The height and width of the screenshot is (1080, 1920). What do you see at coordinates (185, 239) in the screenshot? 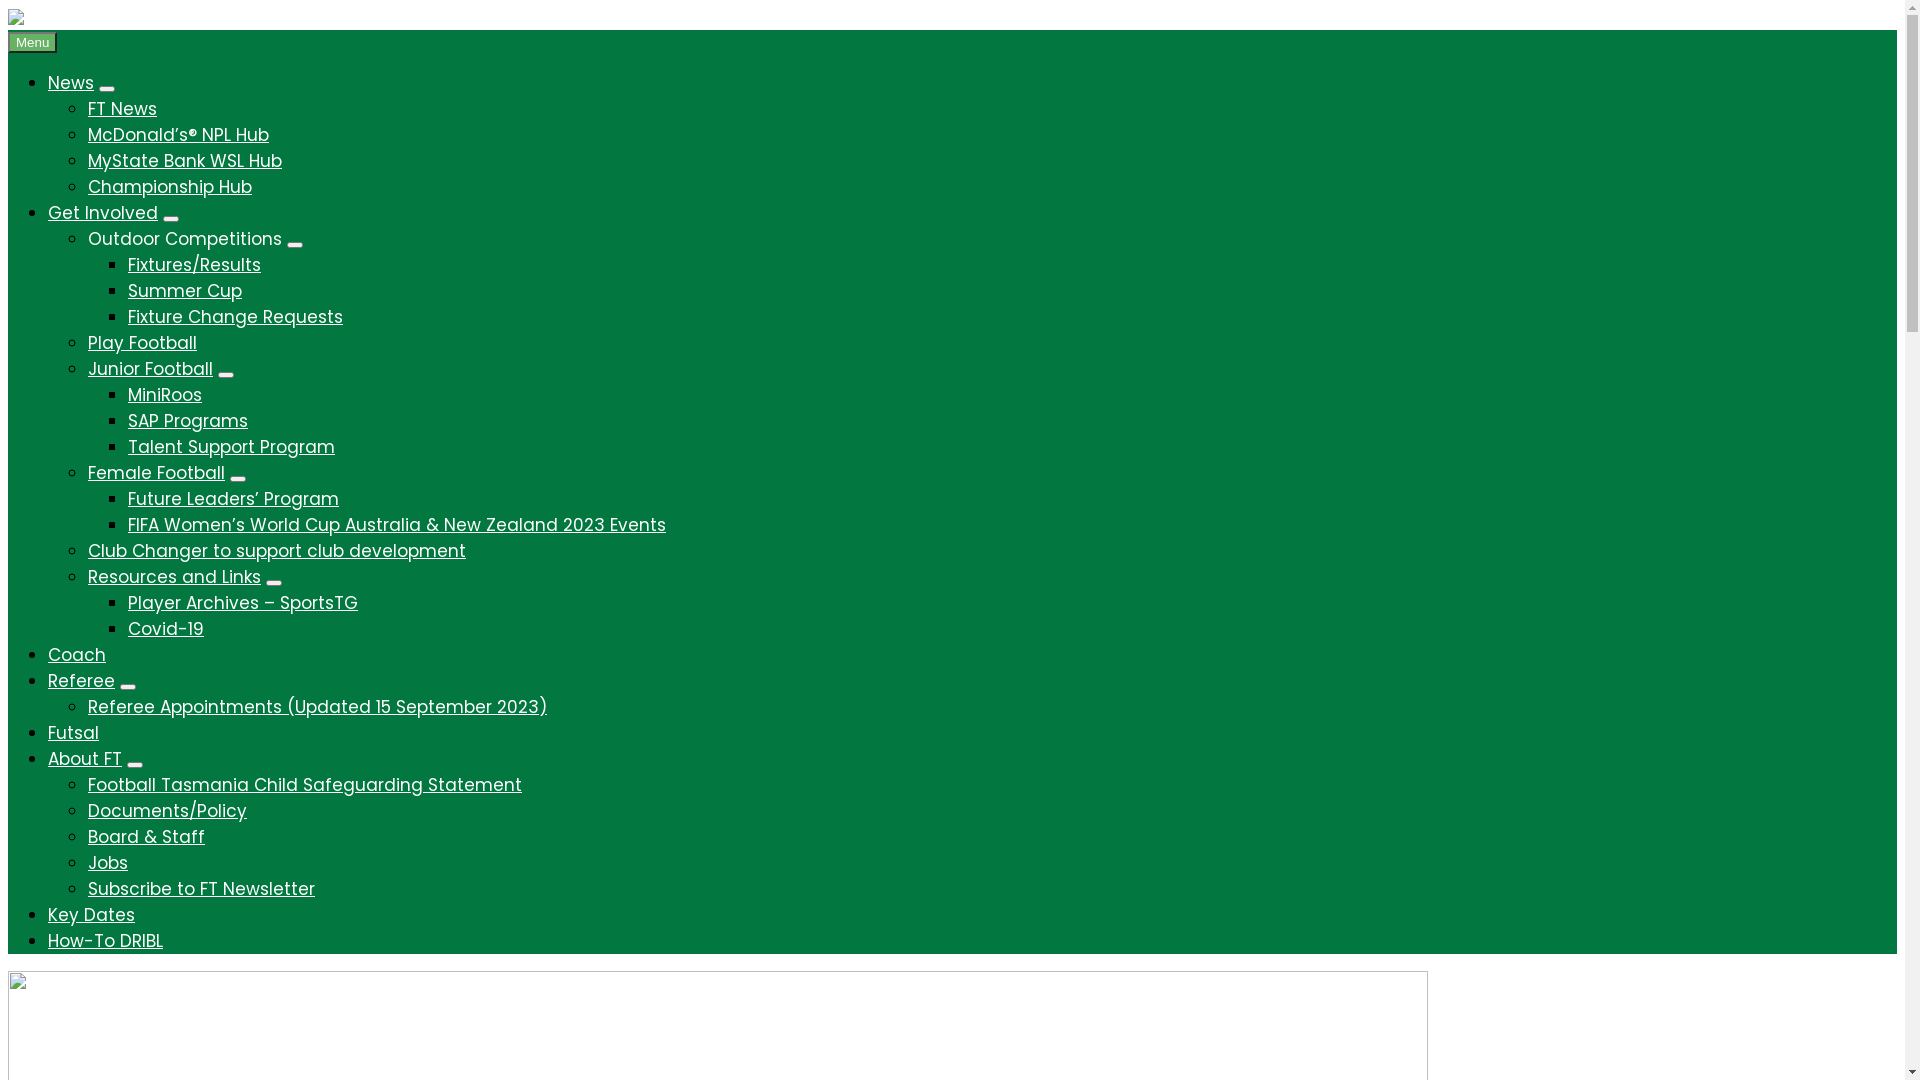
I see `Outdoor Competitions` at bounding box center [185, 239].